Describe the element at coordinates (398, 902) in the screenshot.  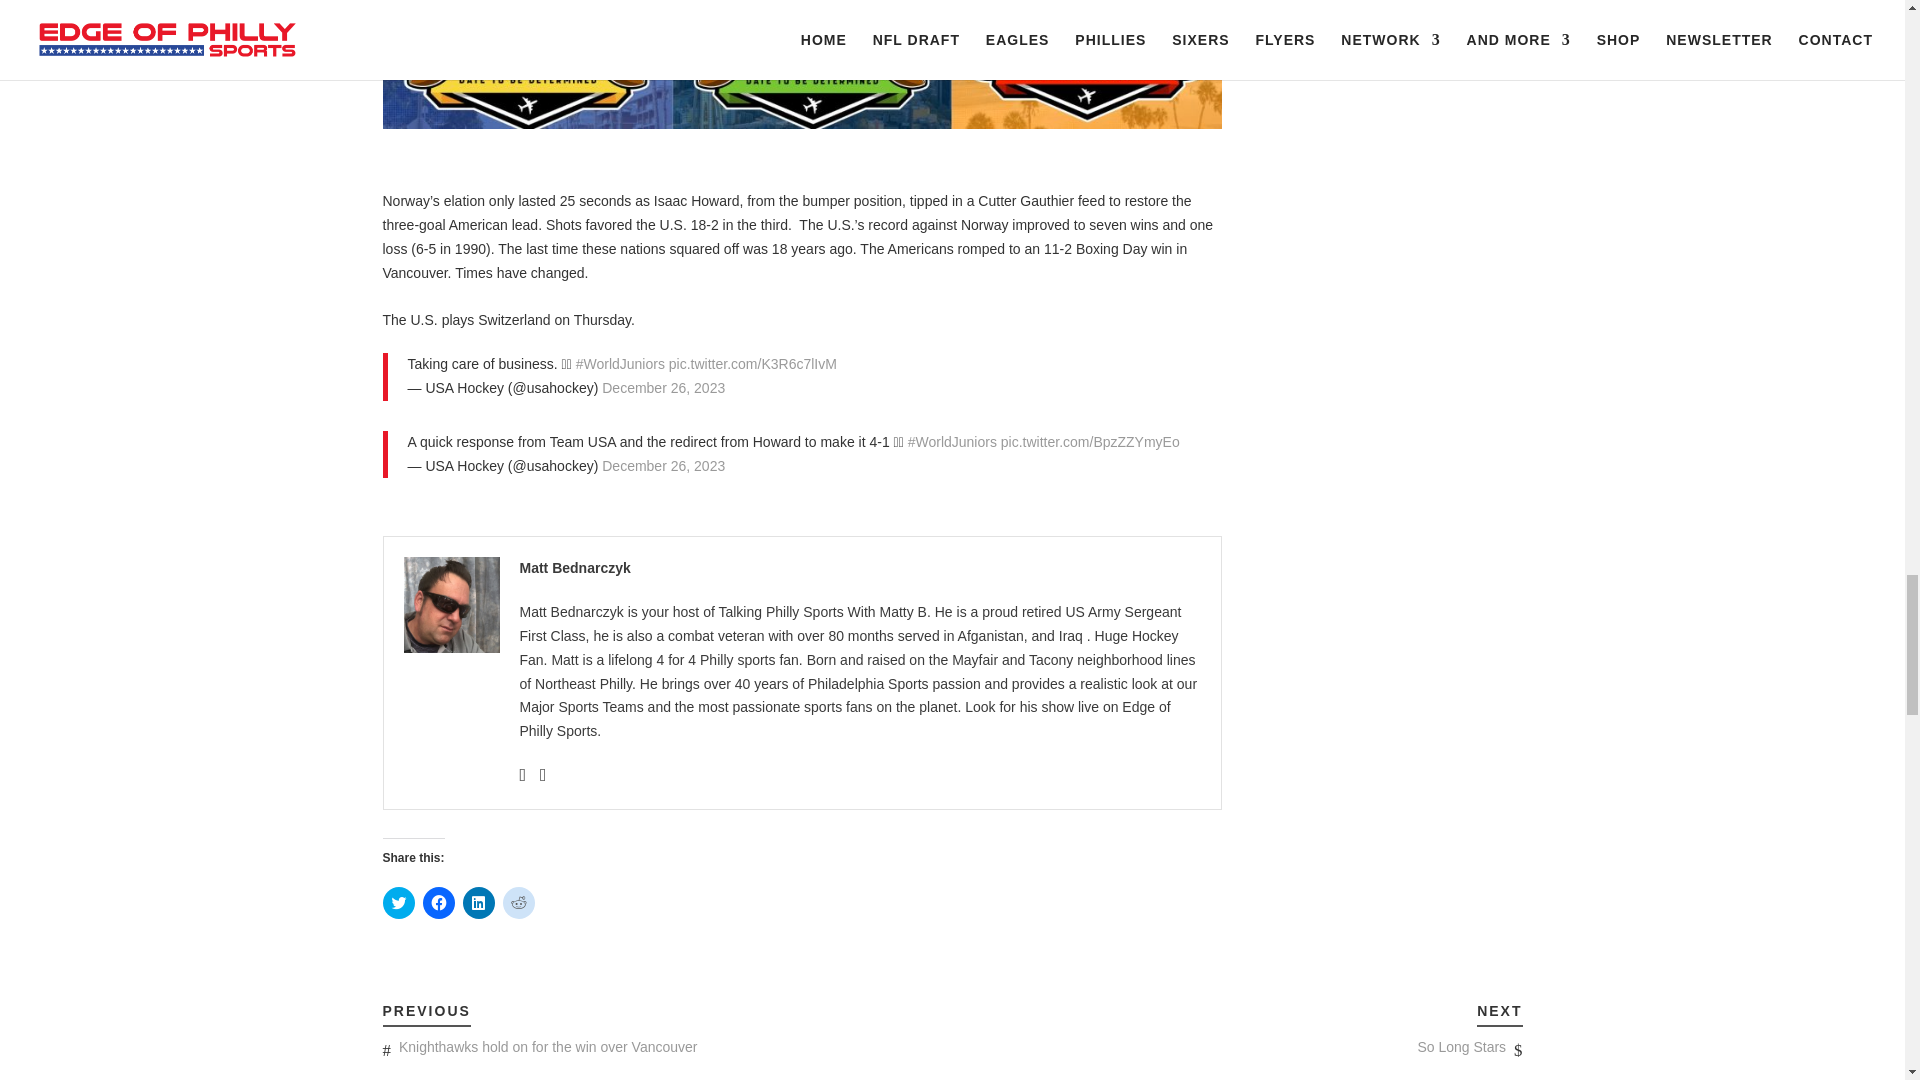
I see `Click to share on Twitter` at that location.